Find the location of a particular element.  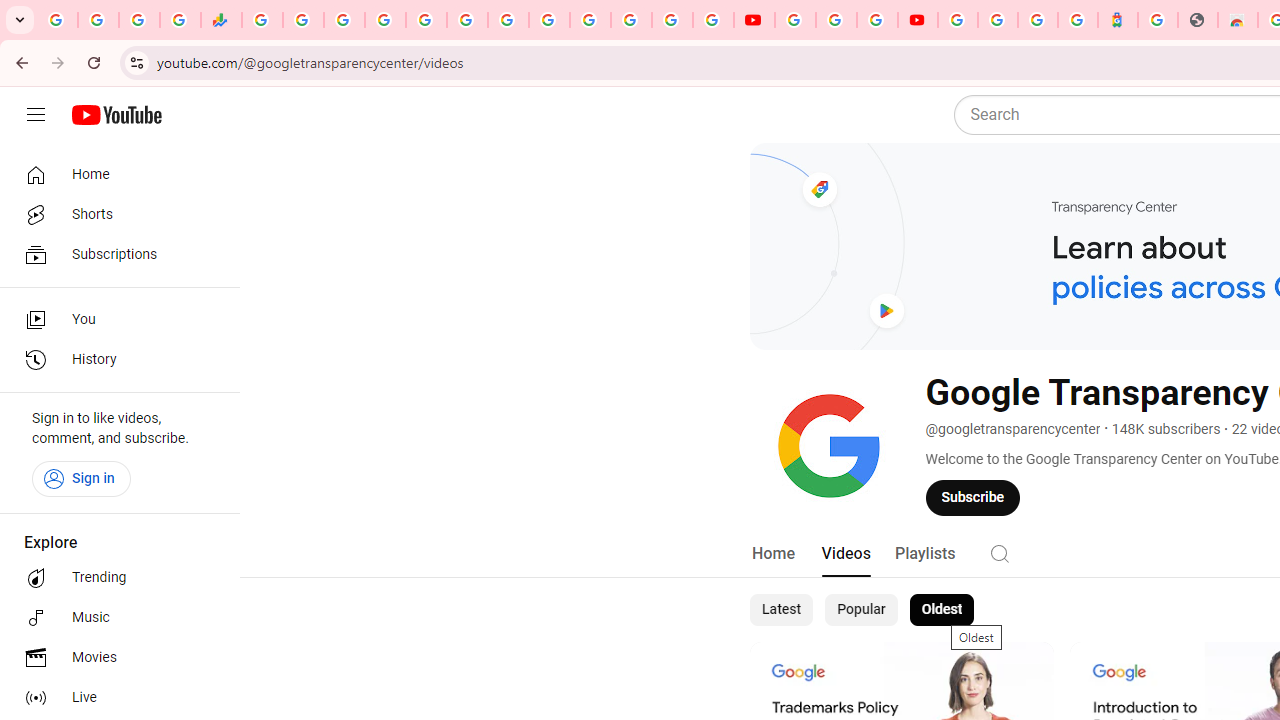

Google Workspace Admin Community is located at coordinates (58, 20).